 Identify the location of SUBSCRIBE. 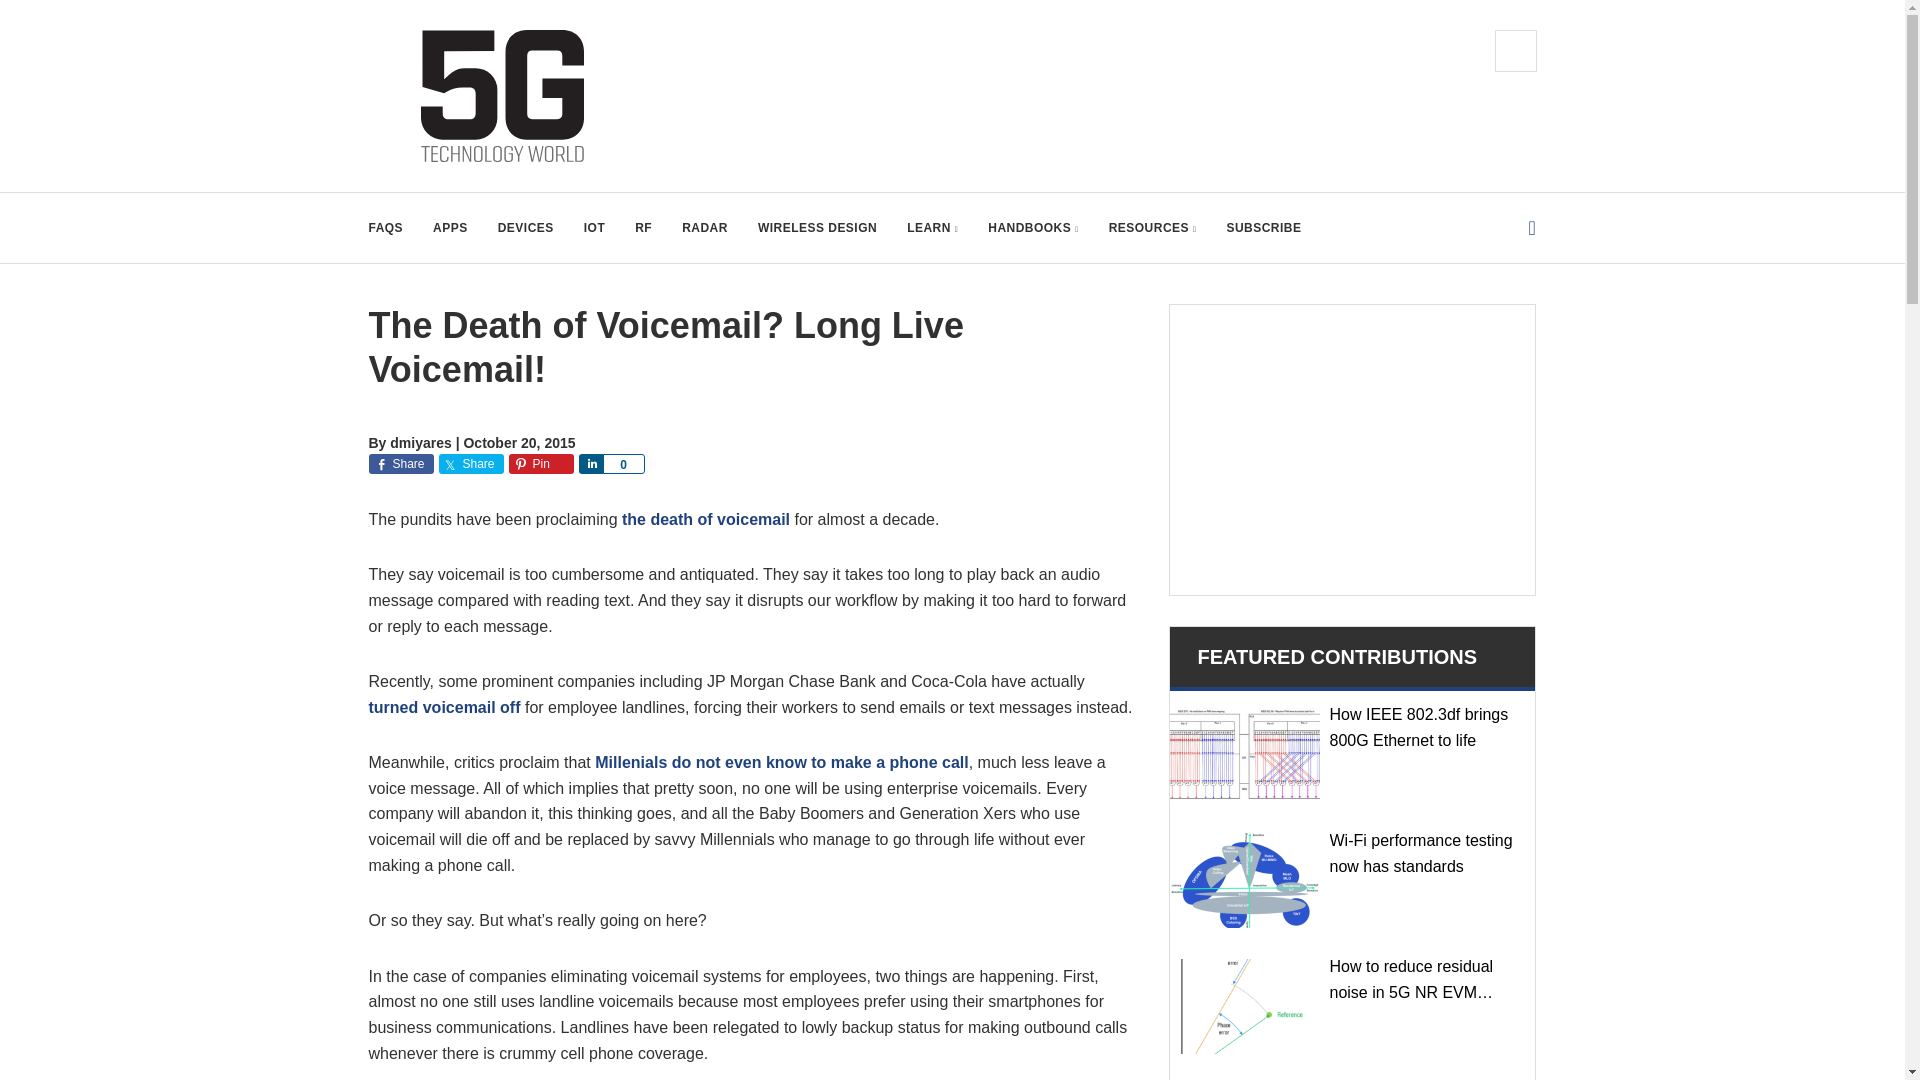
(1264, 228).